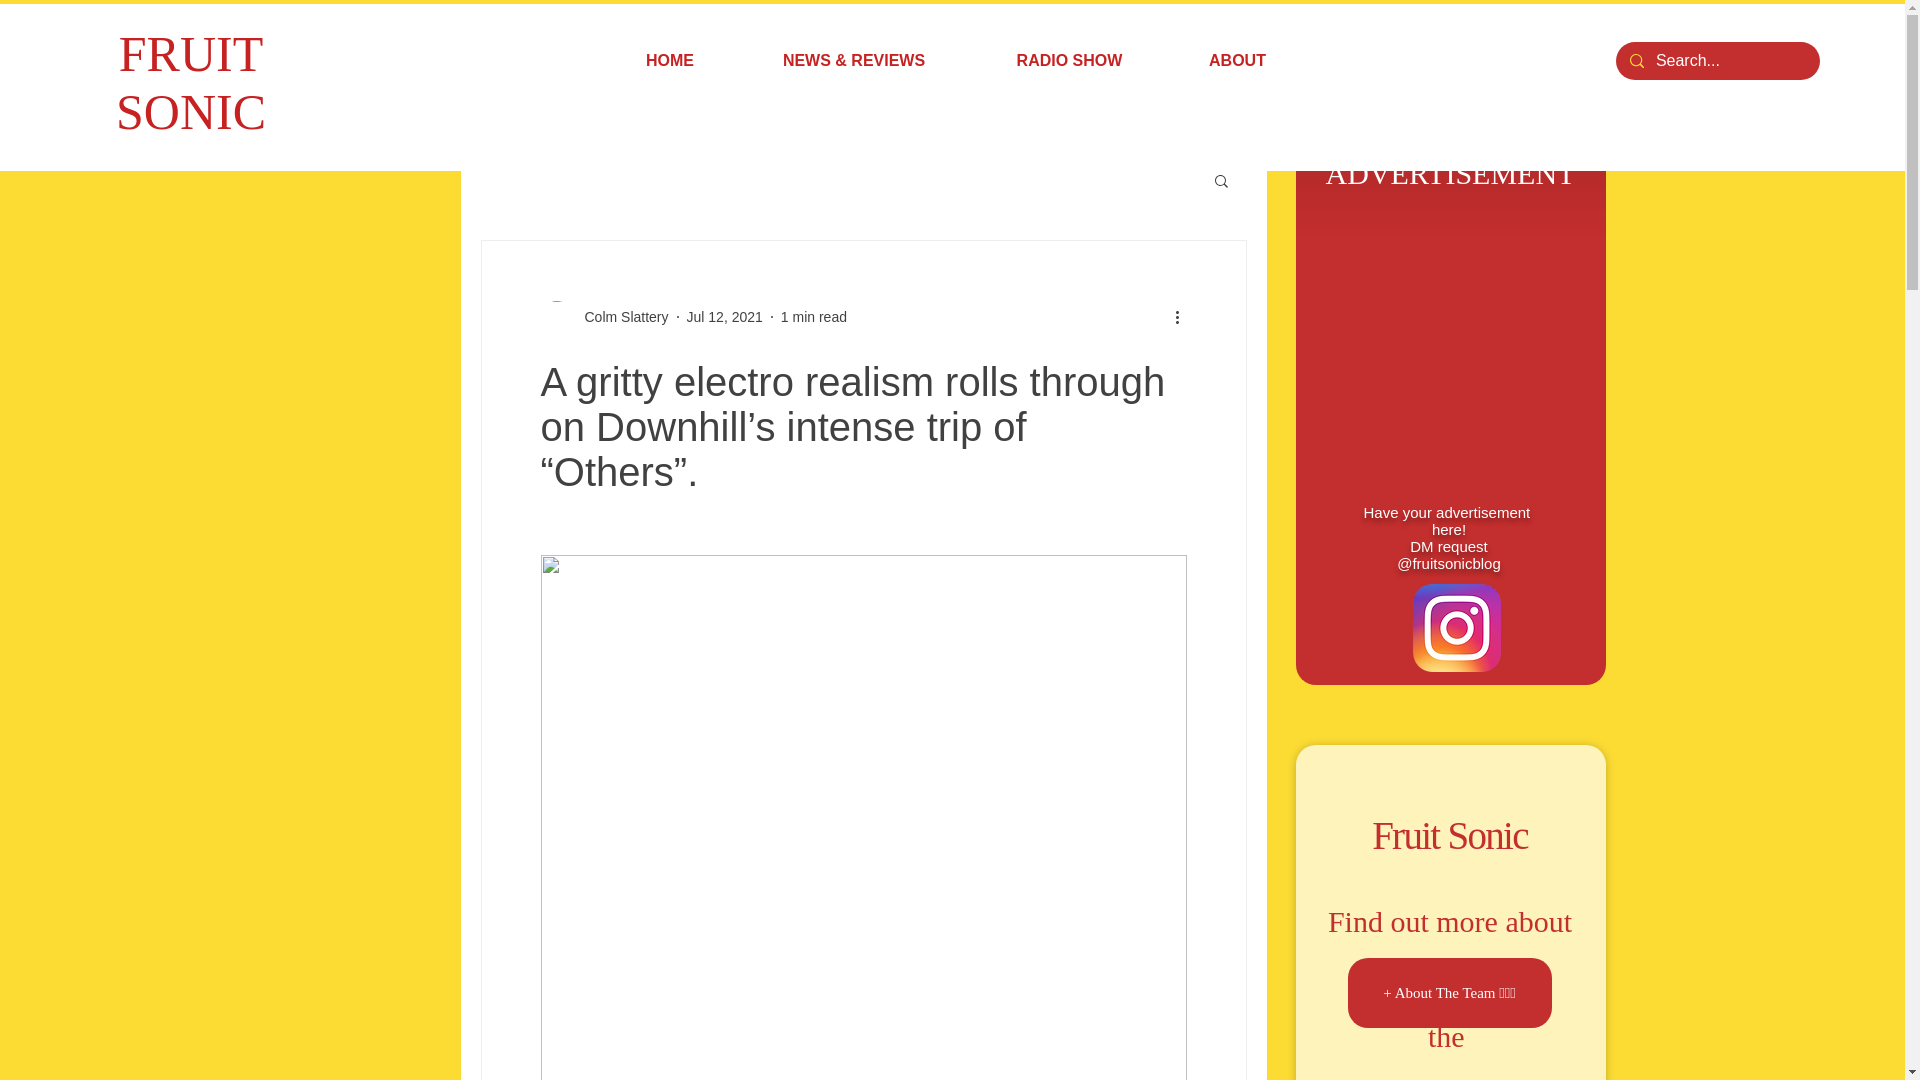  What do you see at coordinates (604, 316) in the screenshot?
I see `Colm Slattery` at bounding box center [604, 316].